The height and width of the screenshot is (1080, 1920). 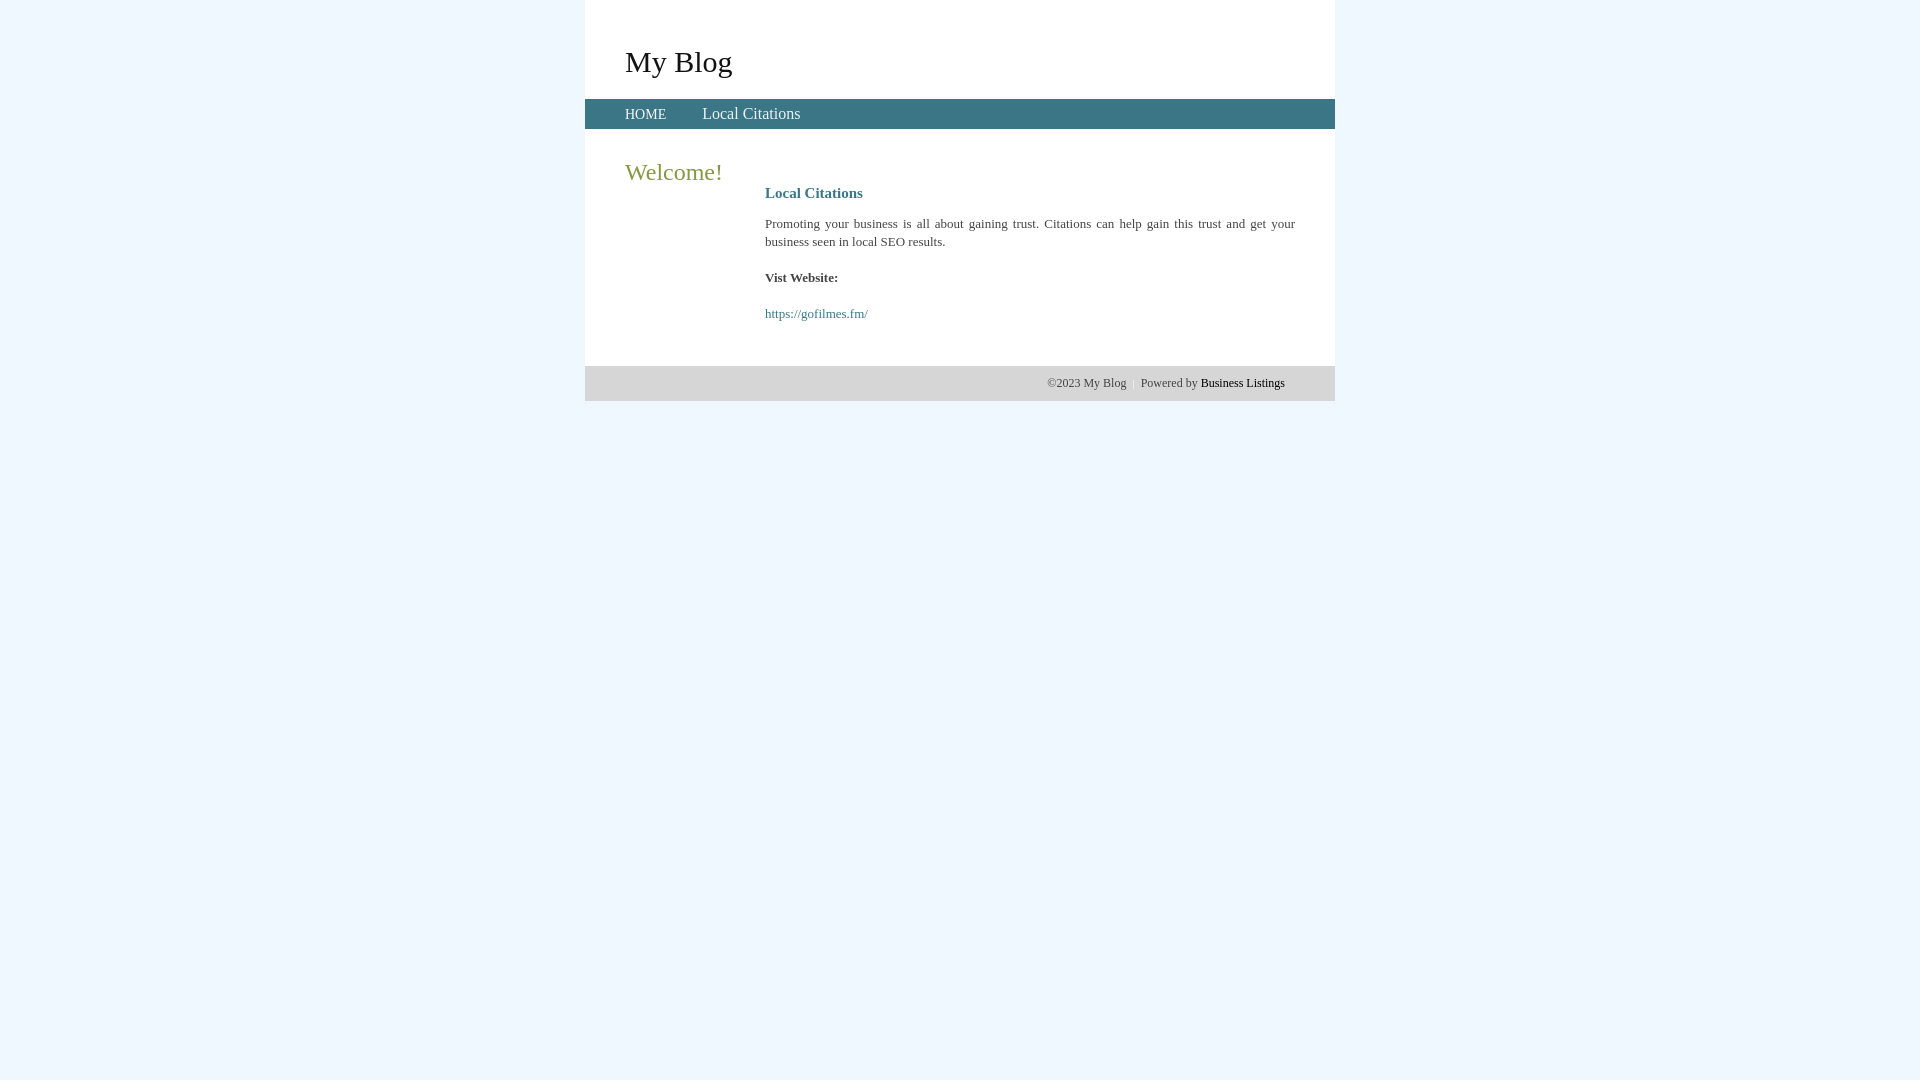 What do you see at coordinates (1243, 383) in the screenshot?
I see `Business Listings` at bounding box center [1243, 383].